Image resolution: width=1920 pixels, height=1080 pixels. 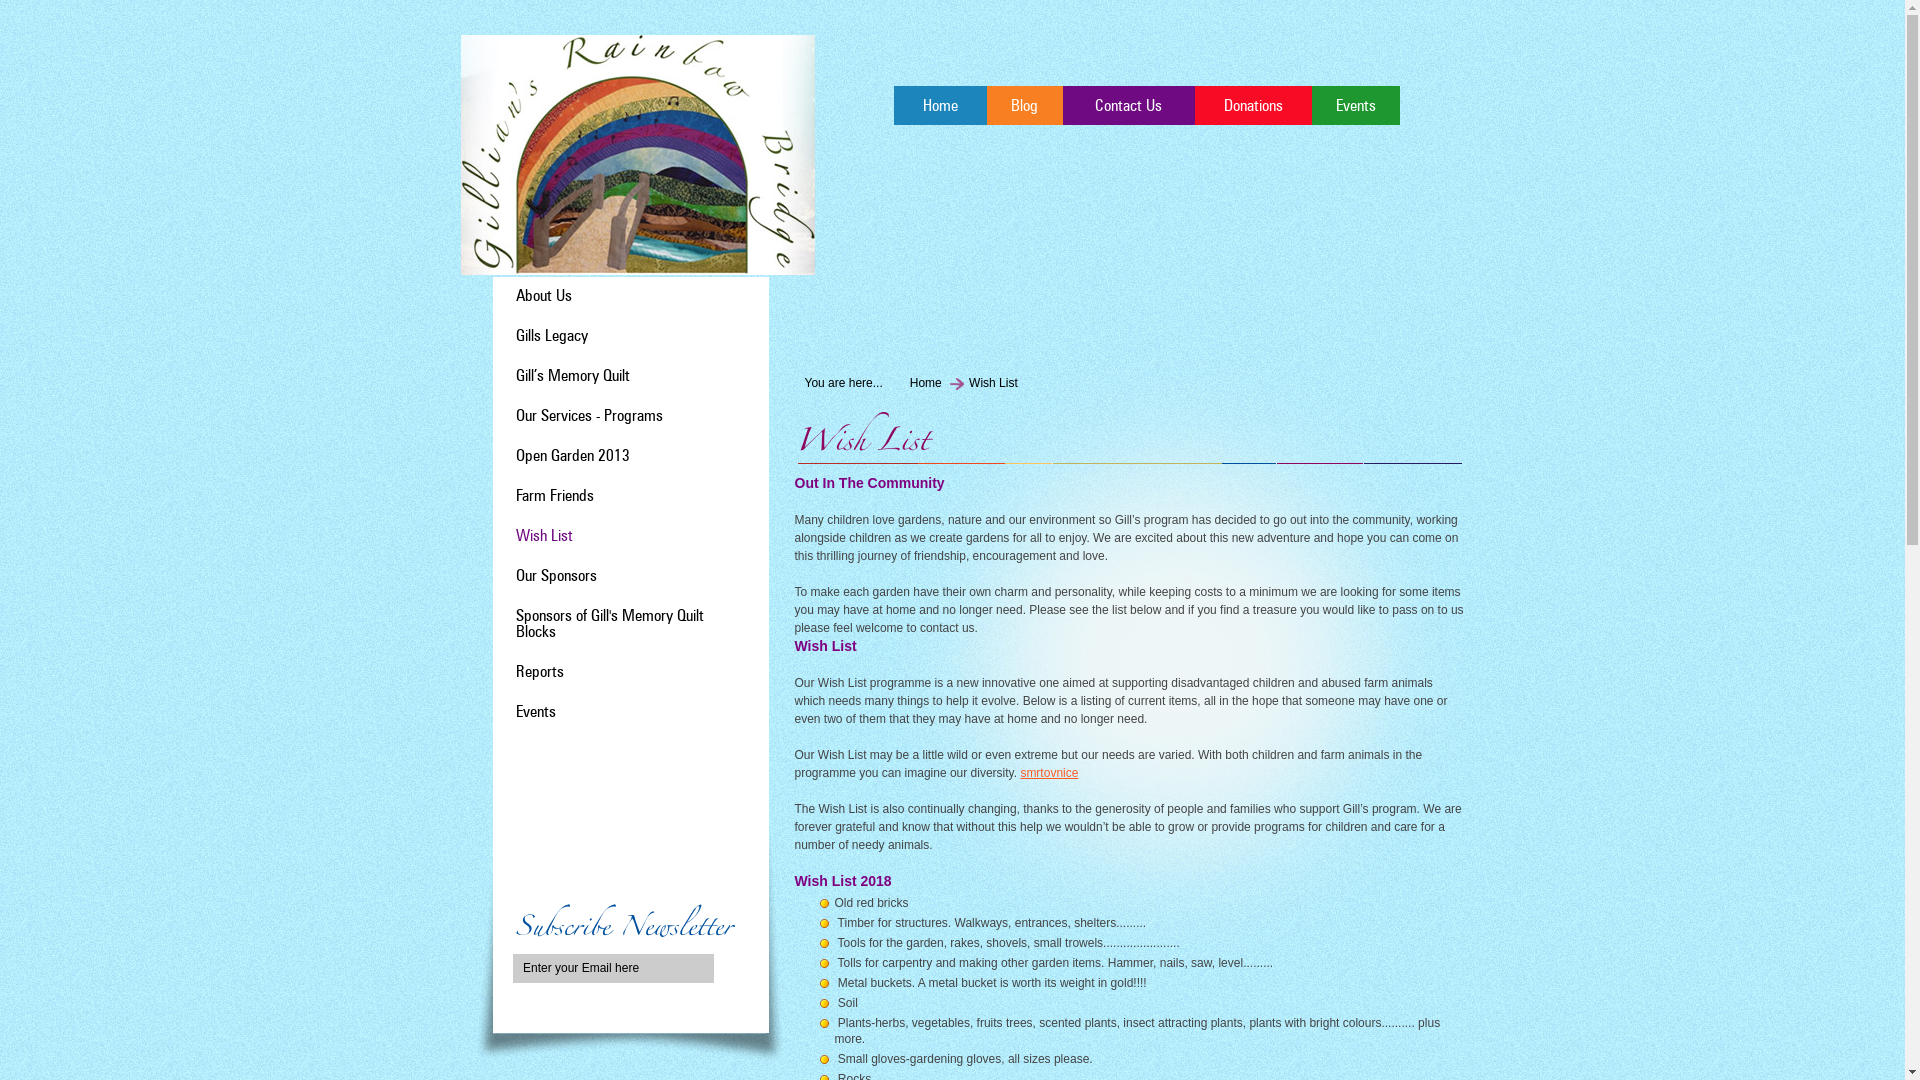 I want to click on Our Sponsors, so click(x=556, y=577).